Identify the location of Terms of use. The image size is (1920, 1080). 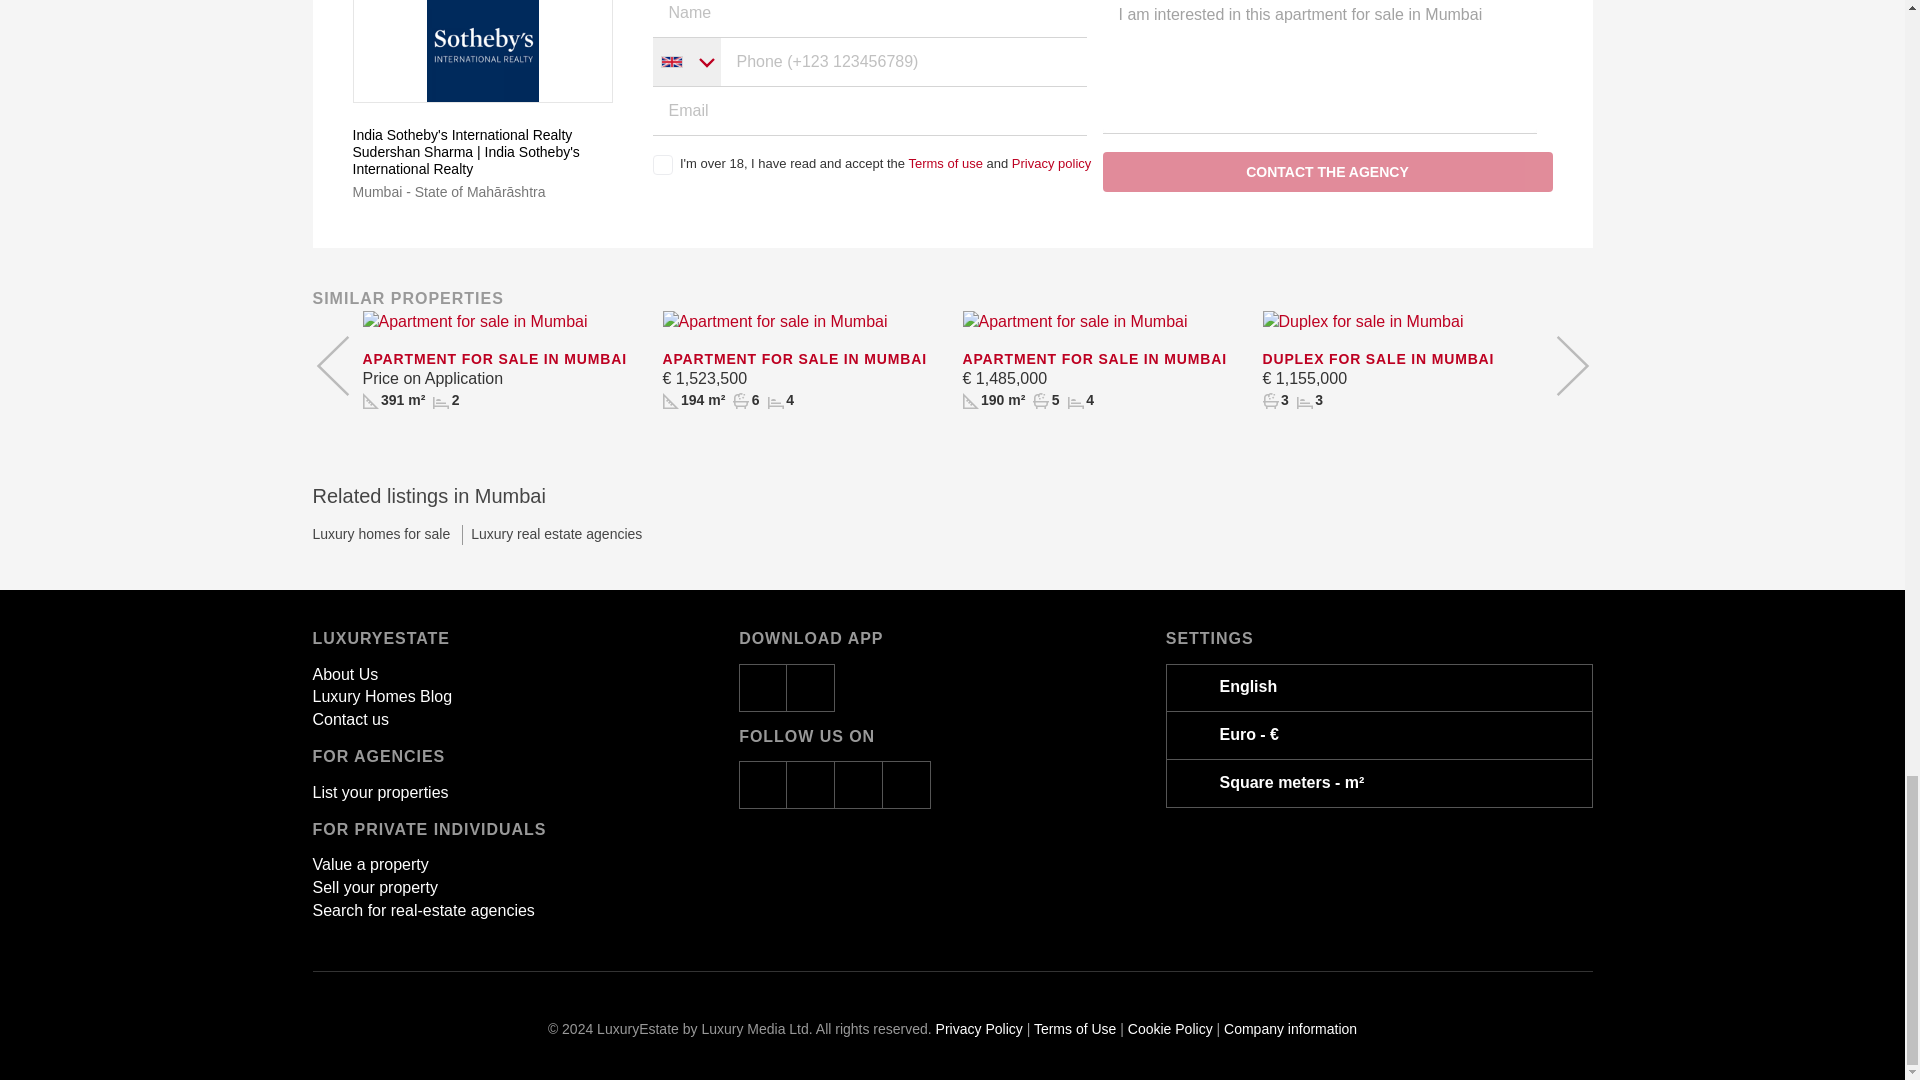
(944, 162).